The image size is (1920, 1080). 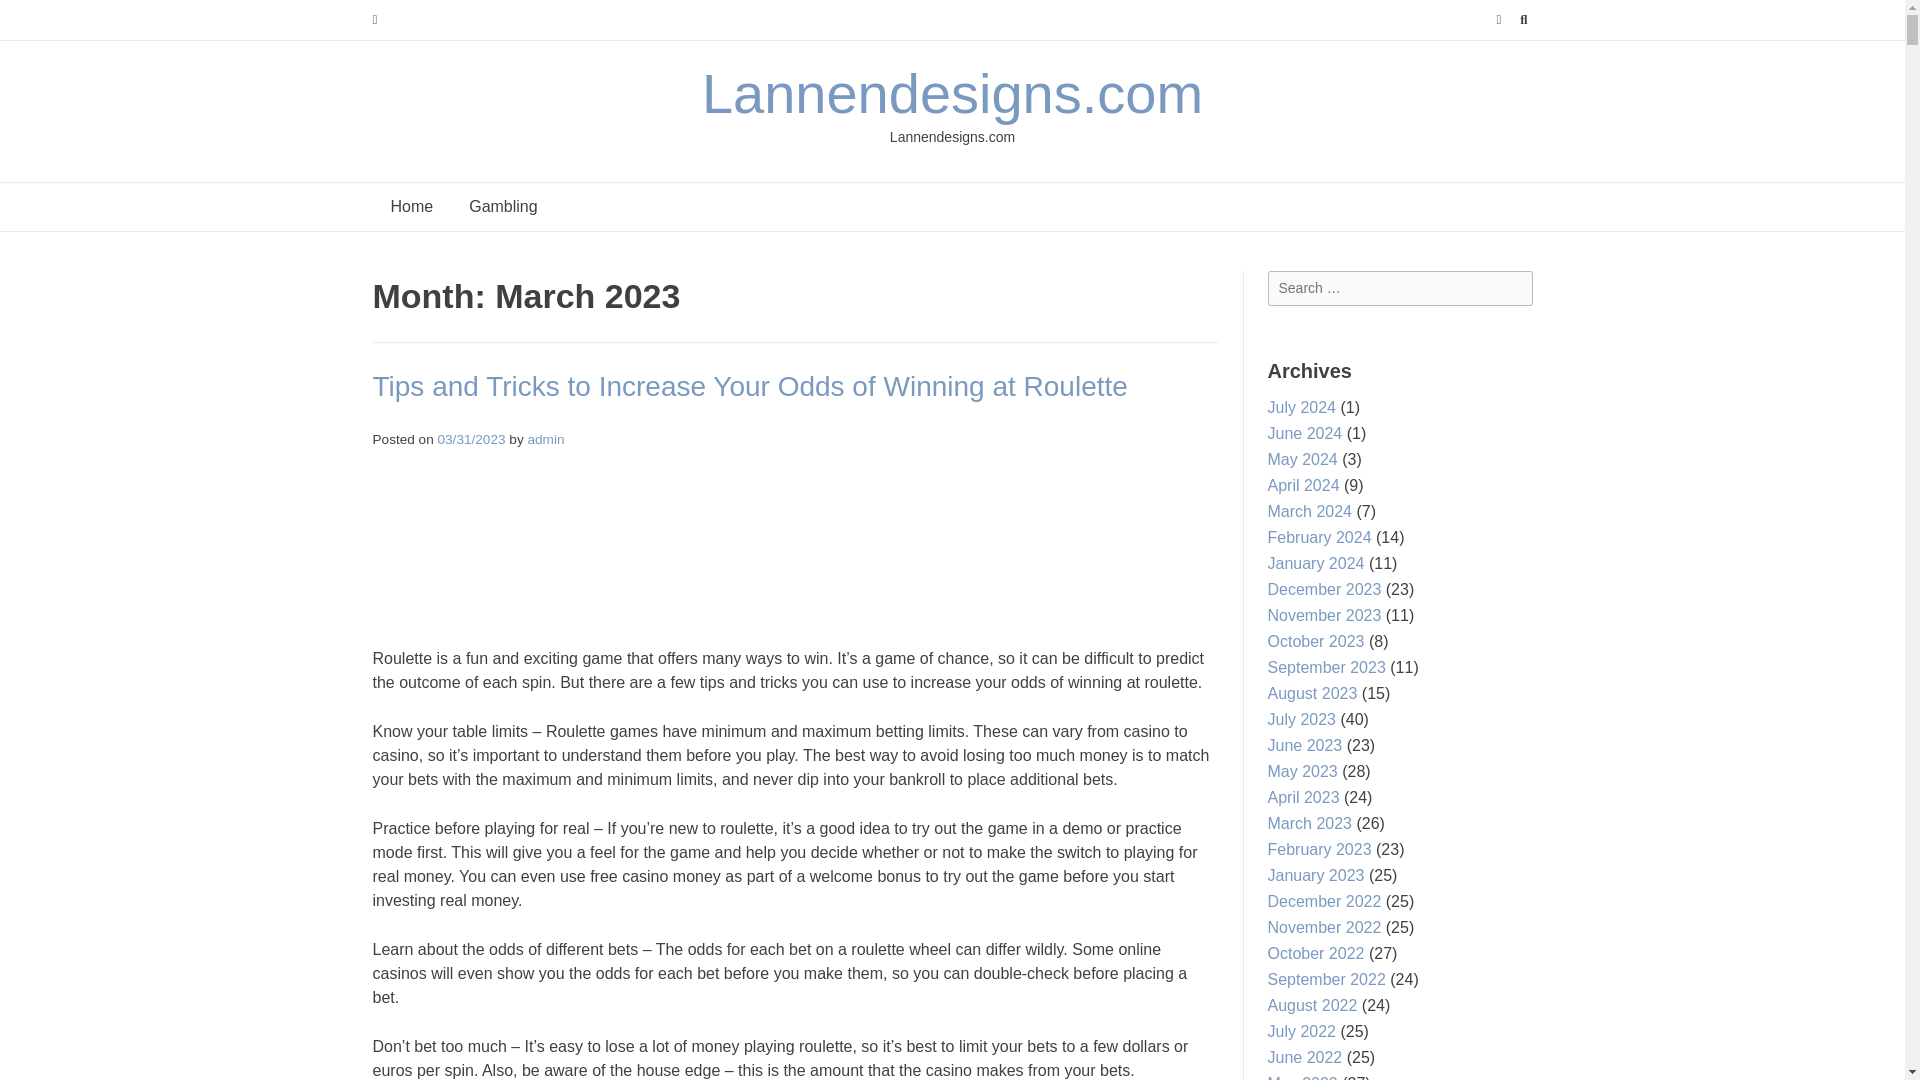 I want to click on Lannendesigns.com, so click(x=952, y=93).